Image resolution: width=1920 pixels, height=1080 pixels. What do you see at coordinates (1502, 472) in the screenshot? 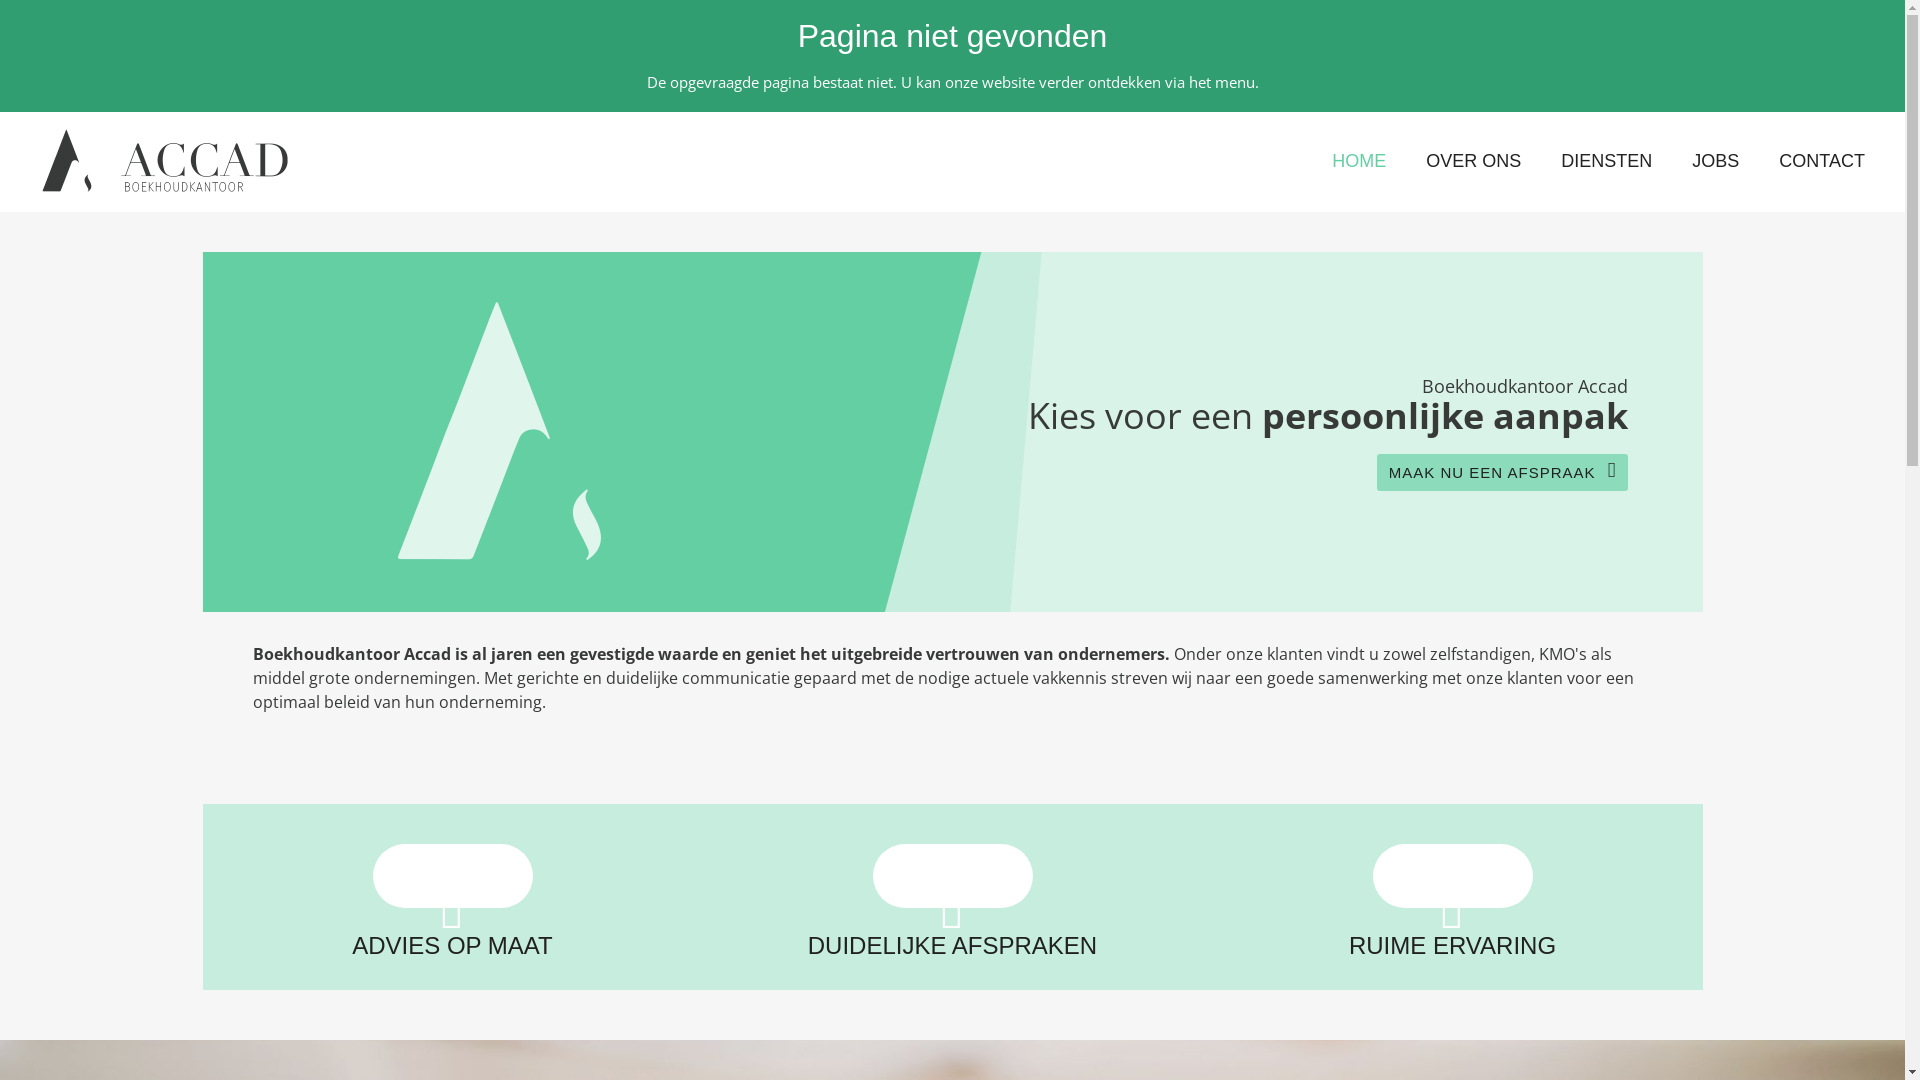
I see `MAAK NU EEN AFSPRAAK` at bounding box center [1502, 472].